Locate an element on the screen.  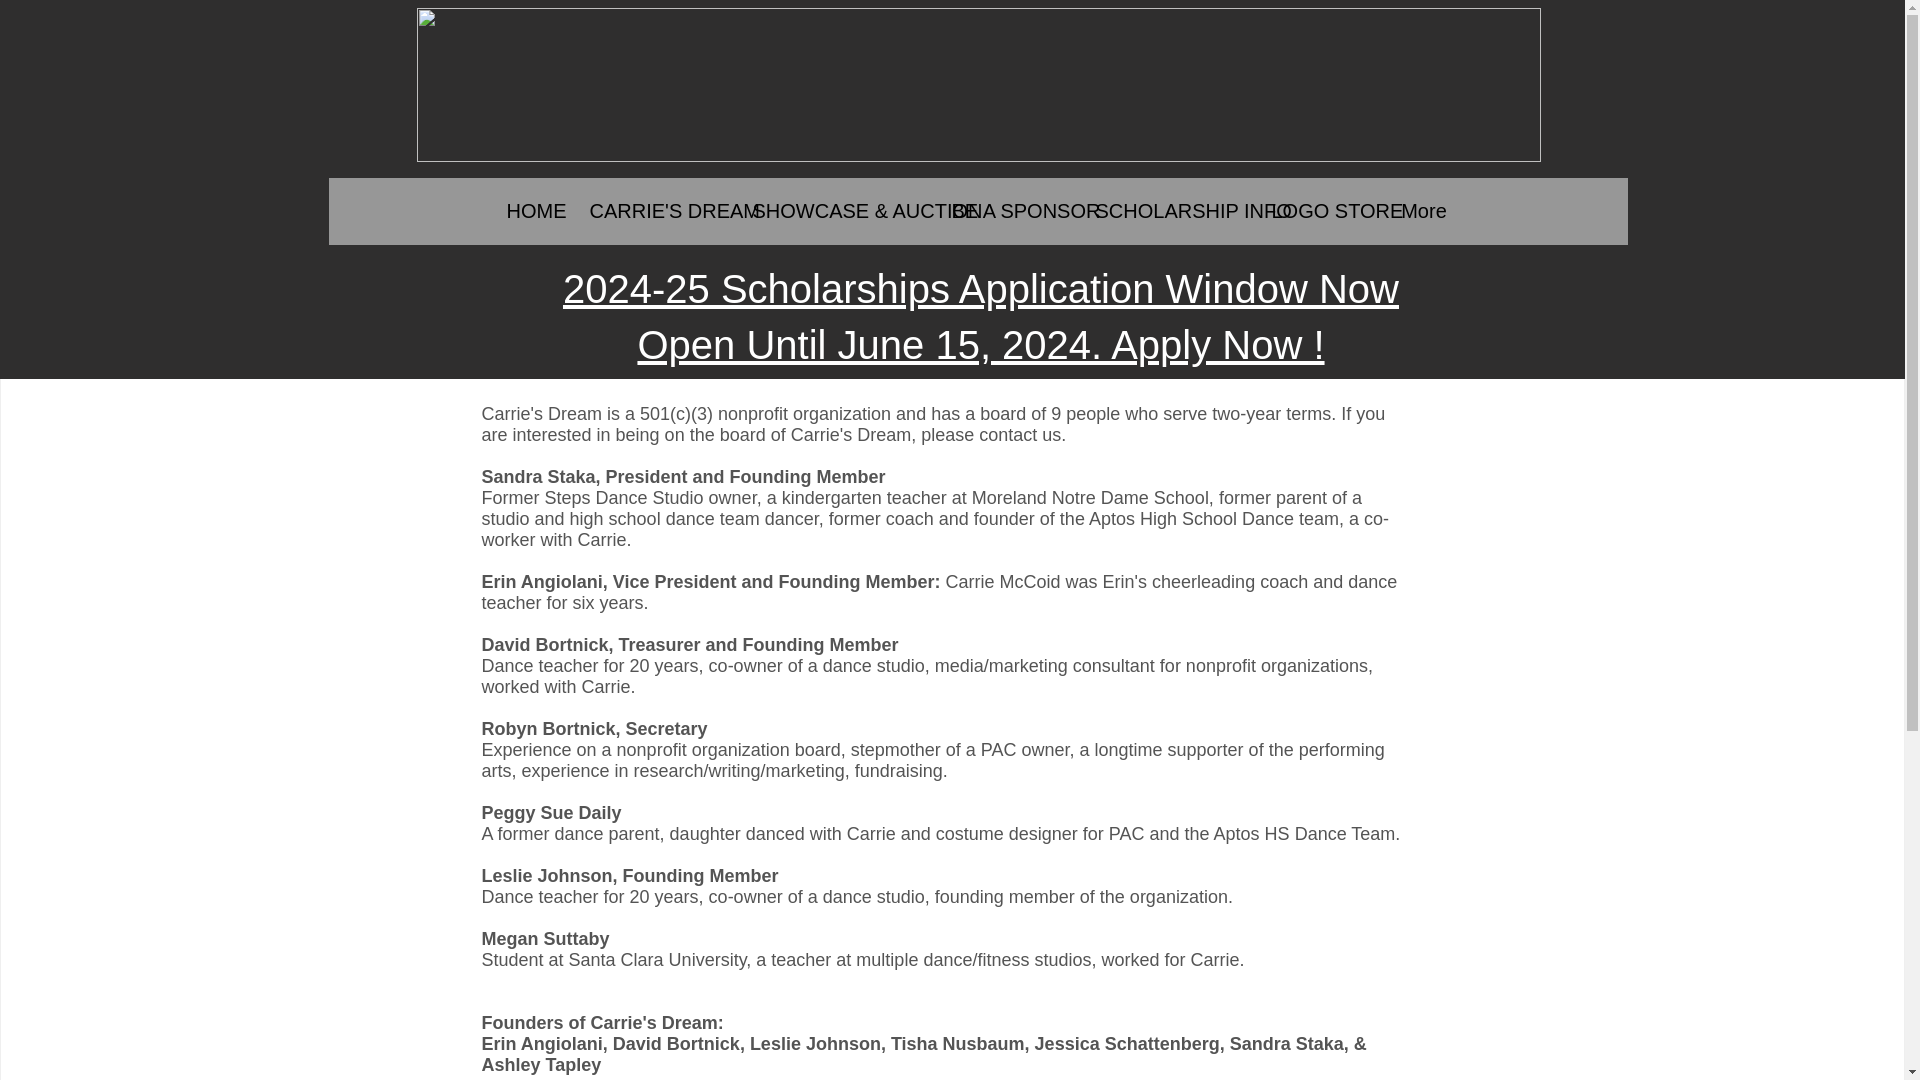
Carries wall BLACK ong.png is located at coordinates (978, 84).